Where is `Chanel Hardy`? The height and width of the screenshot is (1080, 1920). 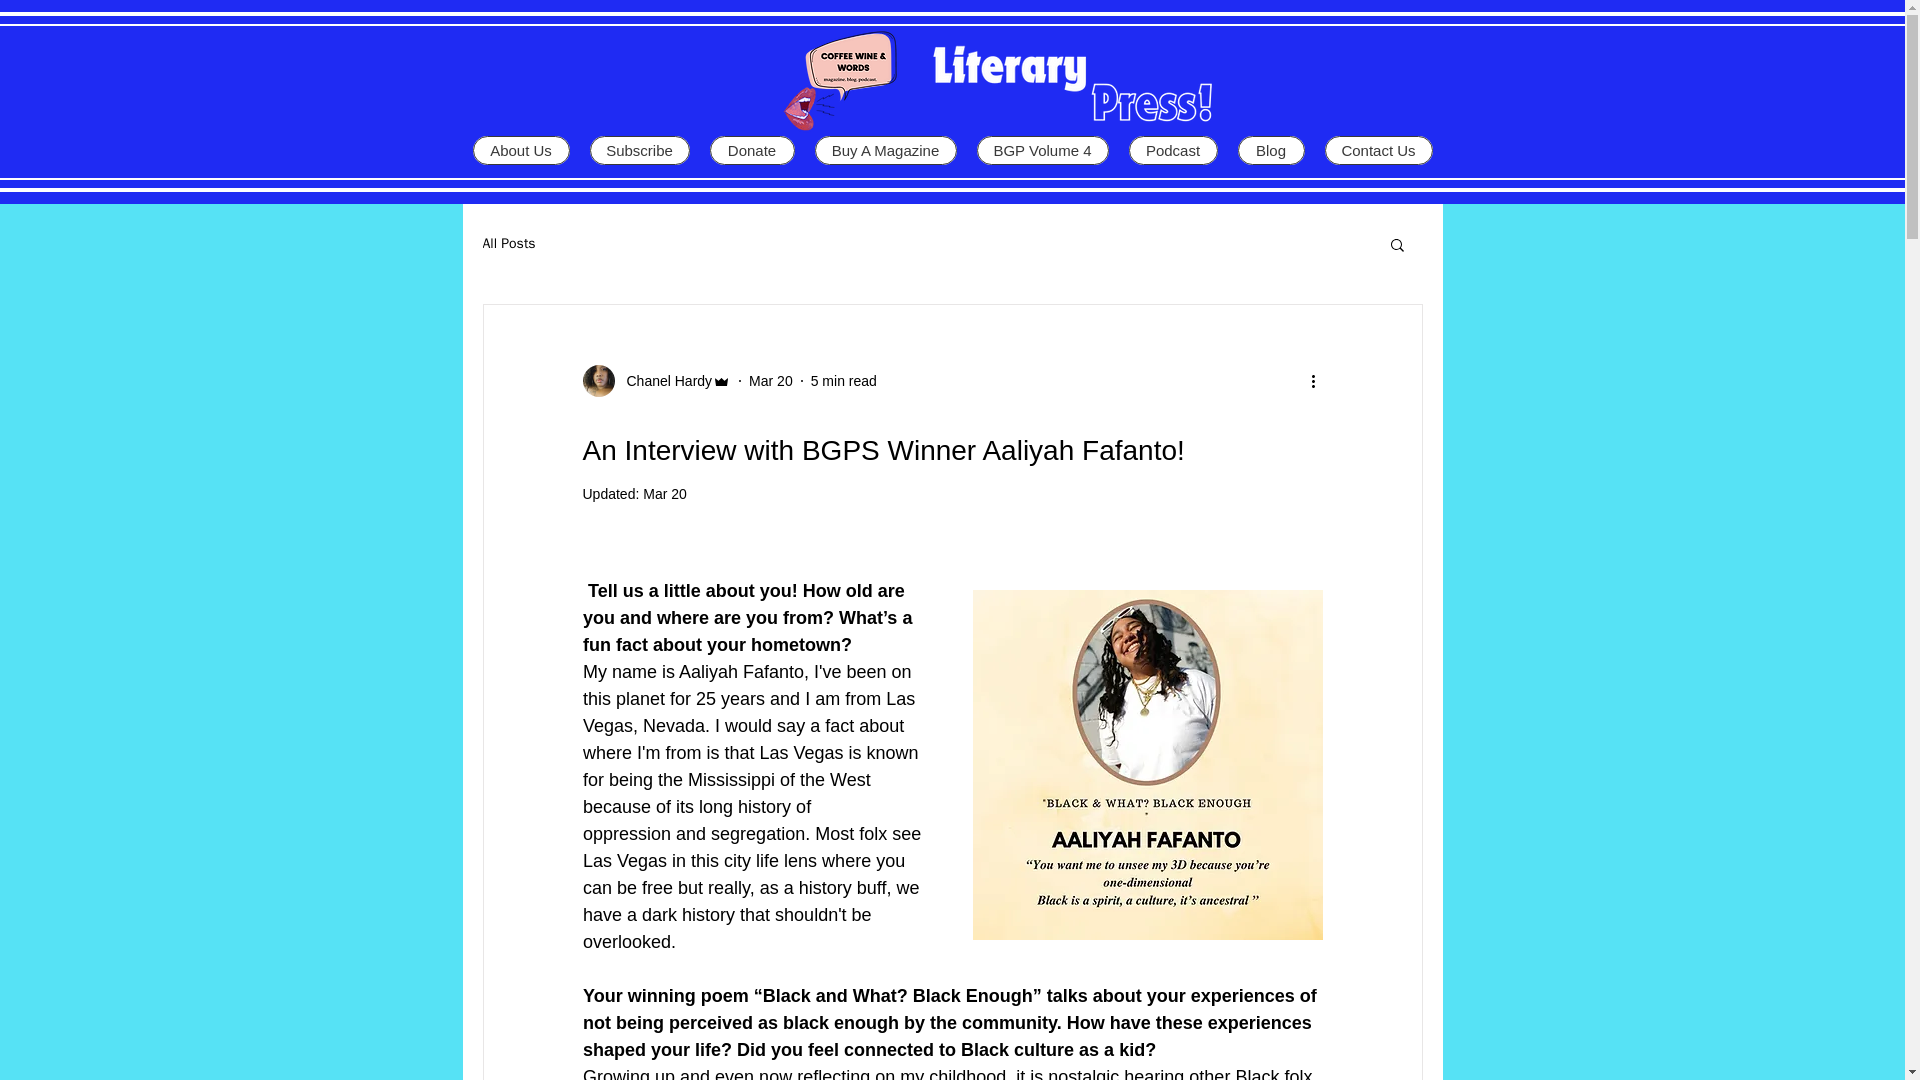
Chanel Hardy is located at coordinates (663, 380).